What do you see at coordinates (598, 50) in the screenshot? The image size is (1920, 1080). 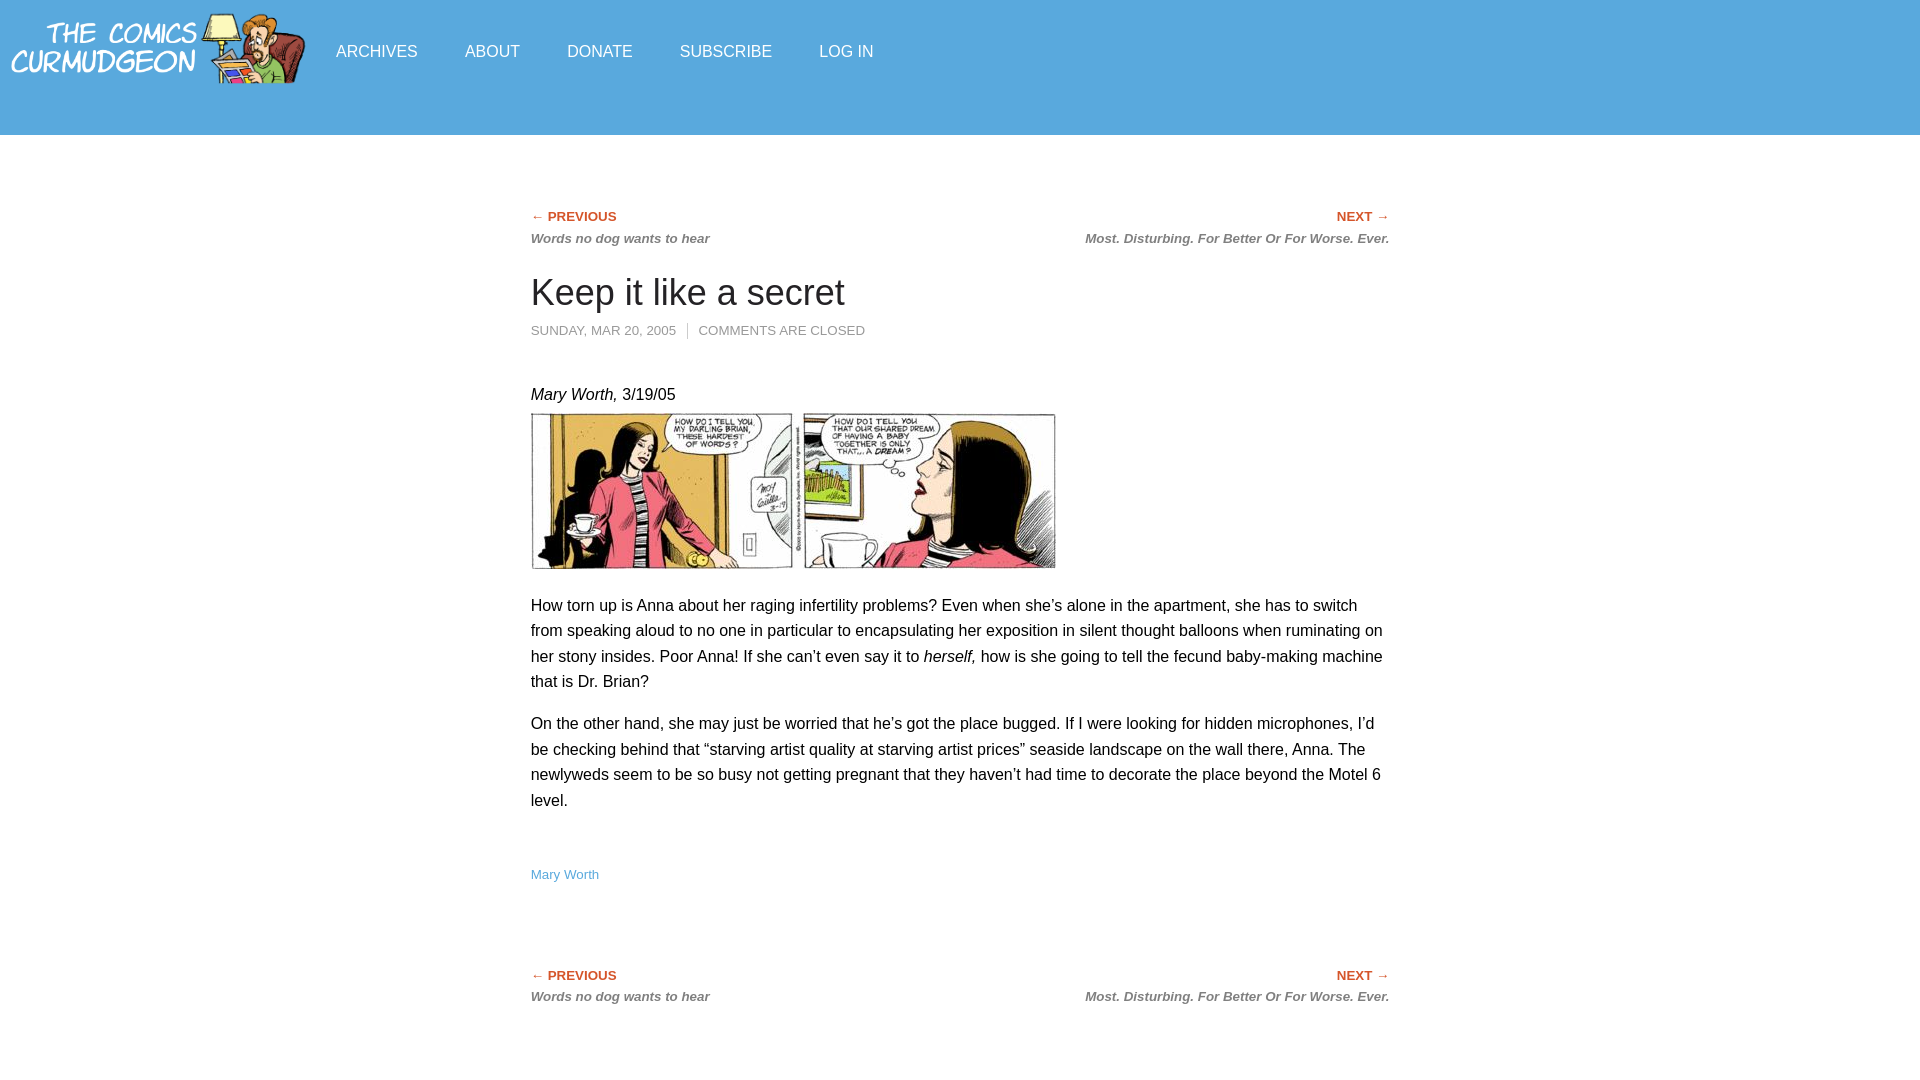 I see `DONATE` at bounding box center [598, 50].